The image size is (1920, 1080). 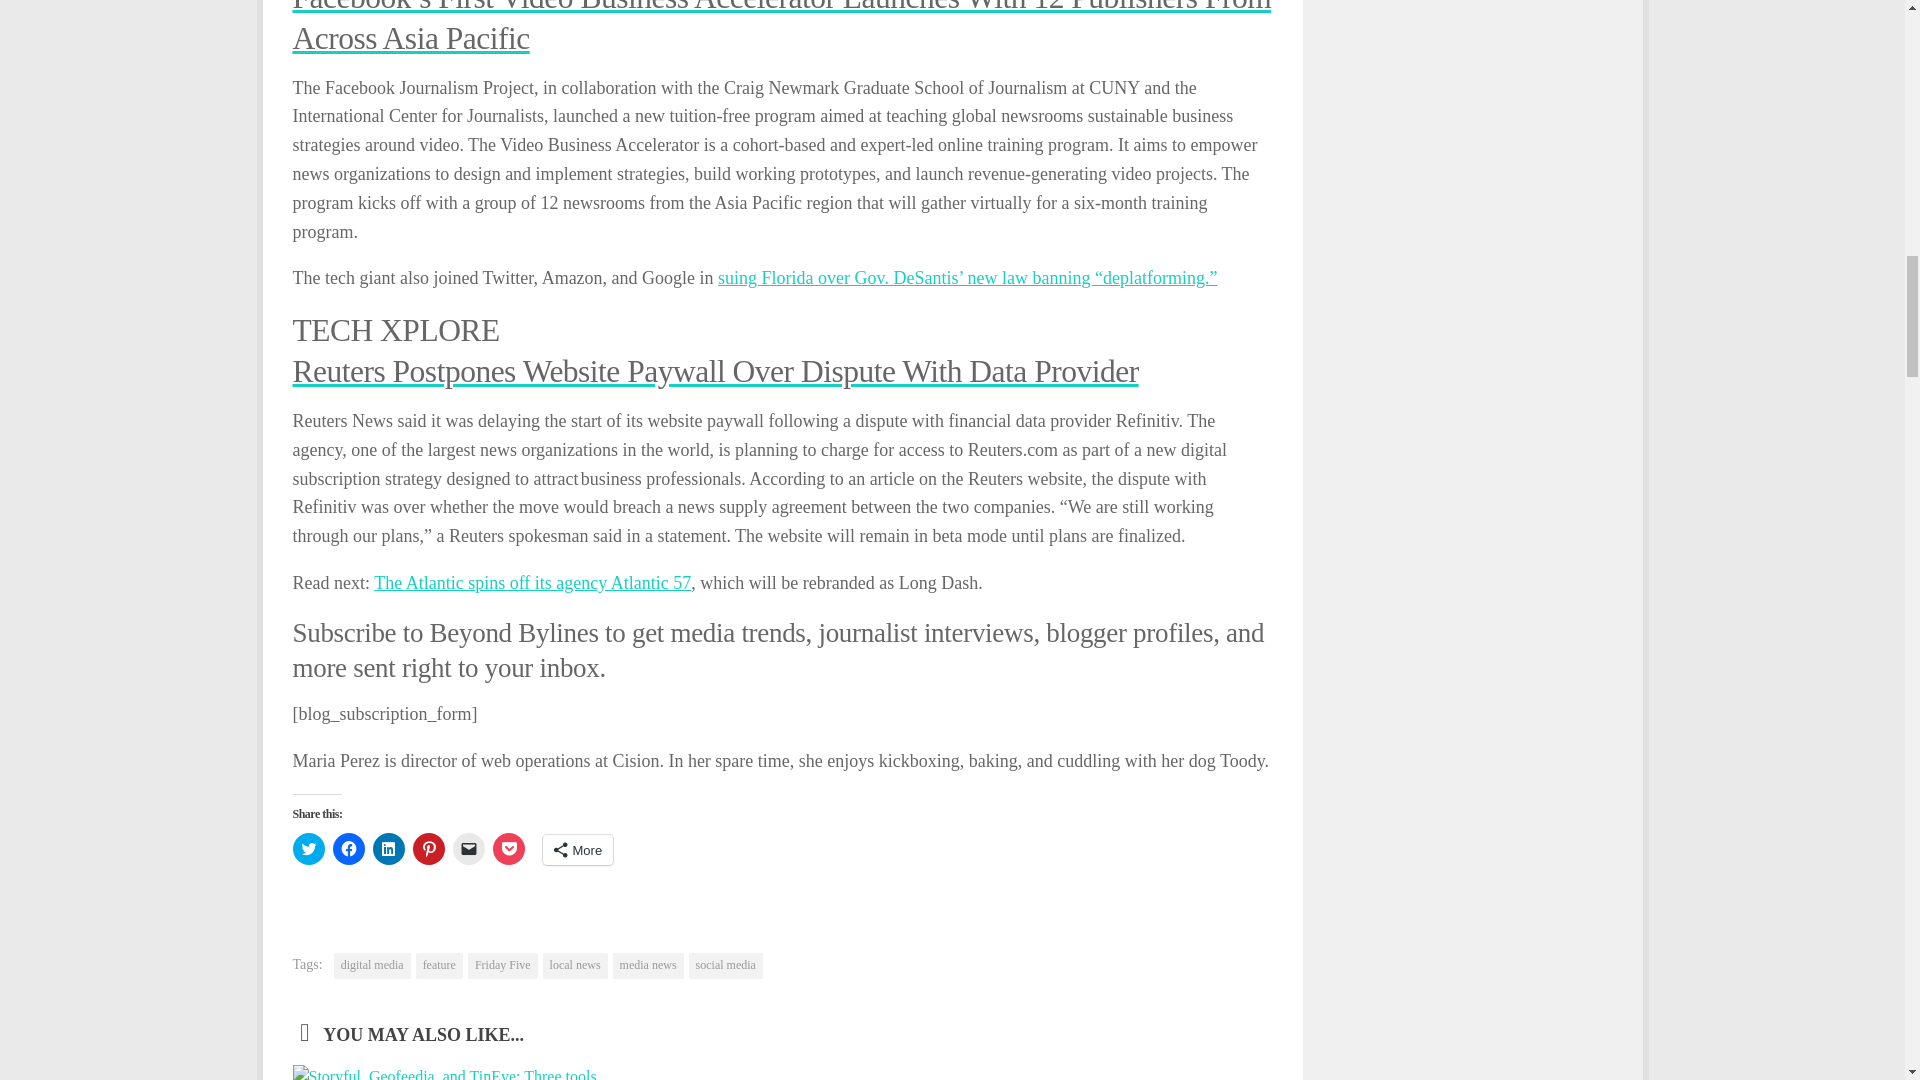 What do you see at coordinates (308, 848) in the screenshot?
I see `Click to share on Twitter` at bounding box center [308, 848].